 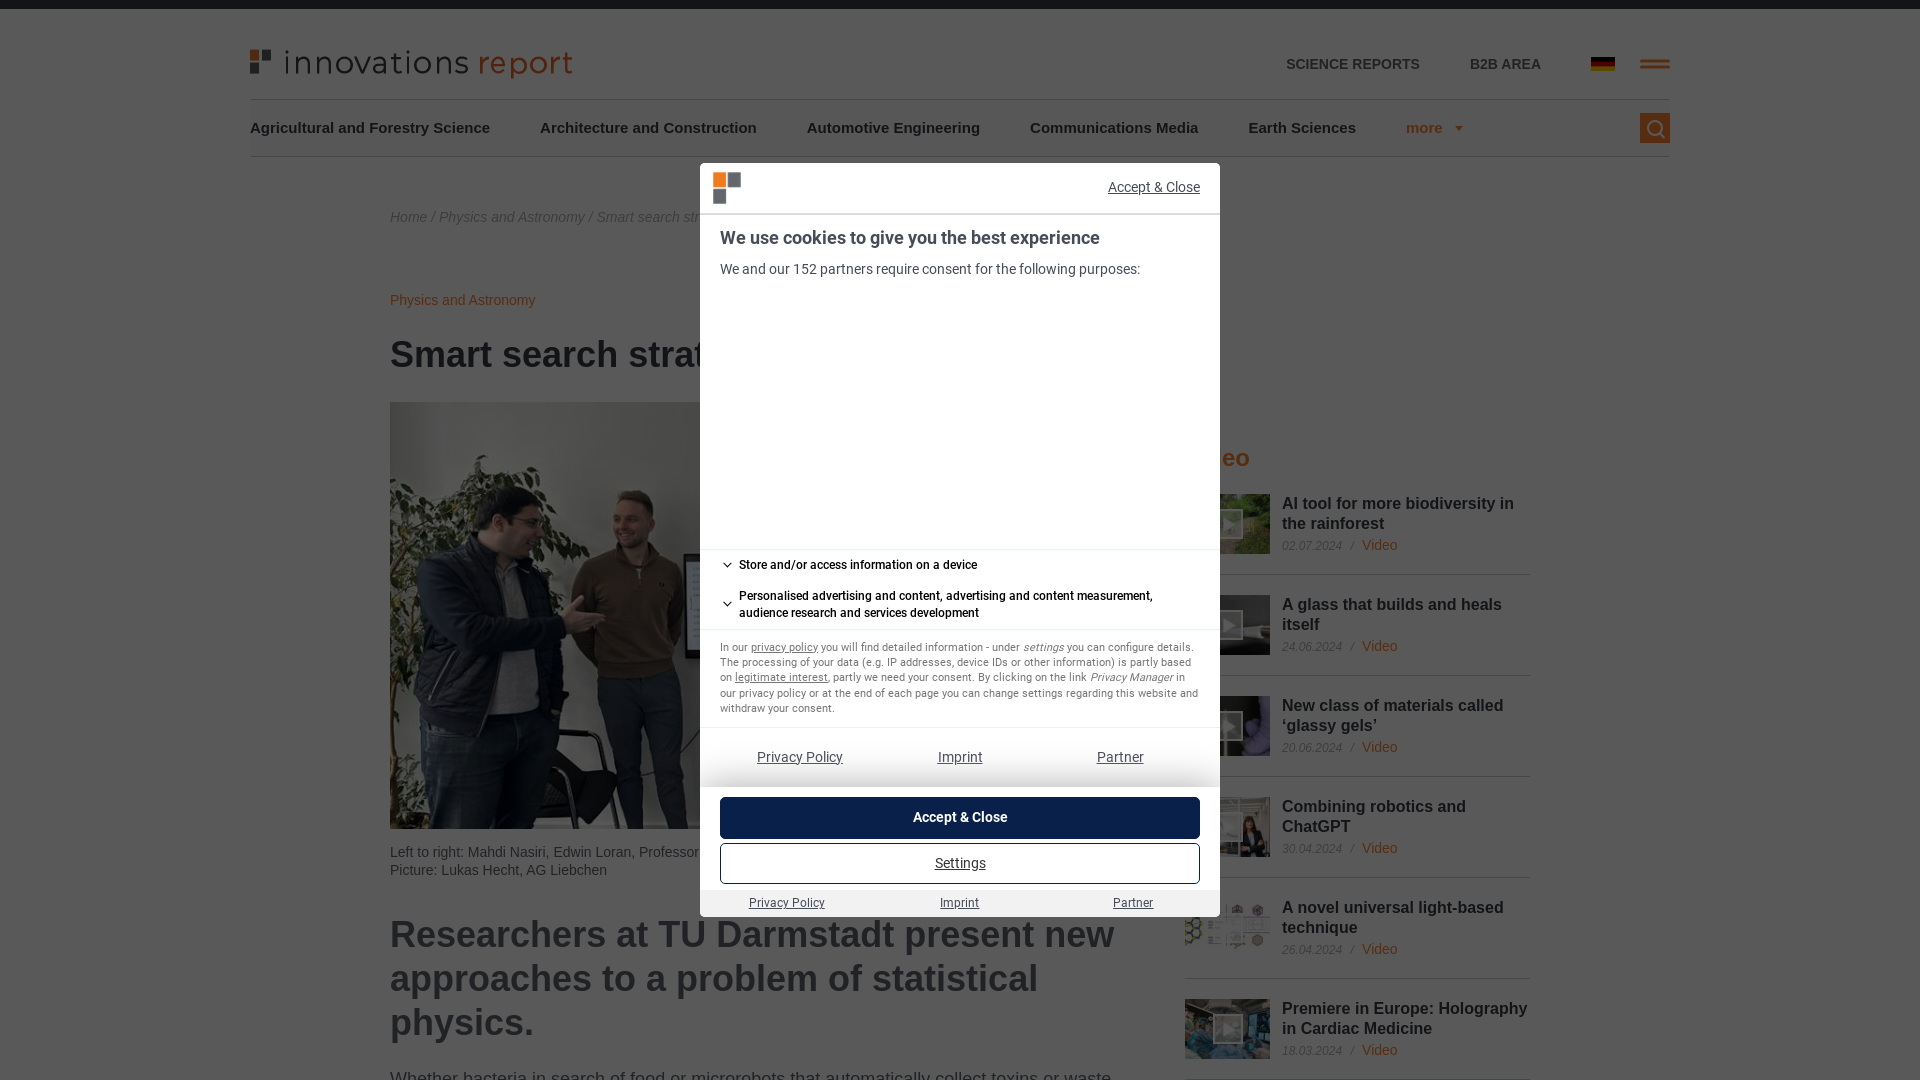 I want to click on B2B AREA, so click(x=1506, y=64).